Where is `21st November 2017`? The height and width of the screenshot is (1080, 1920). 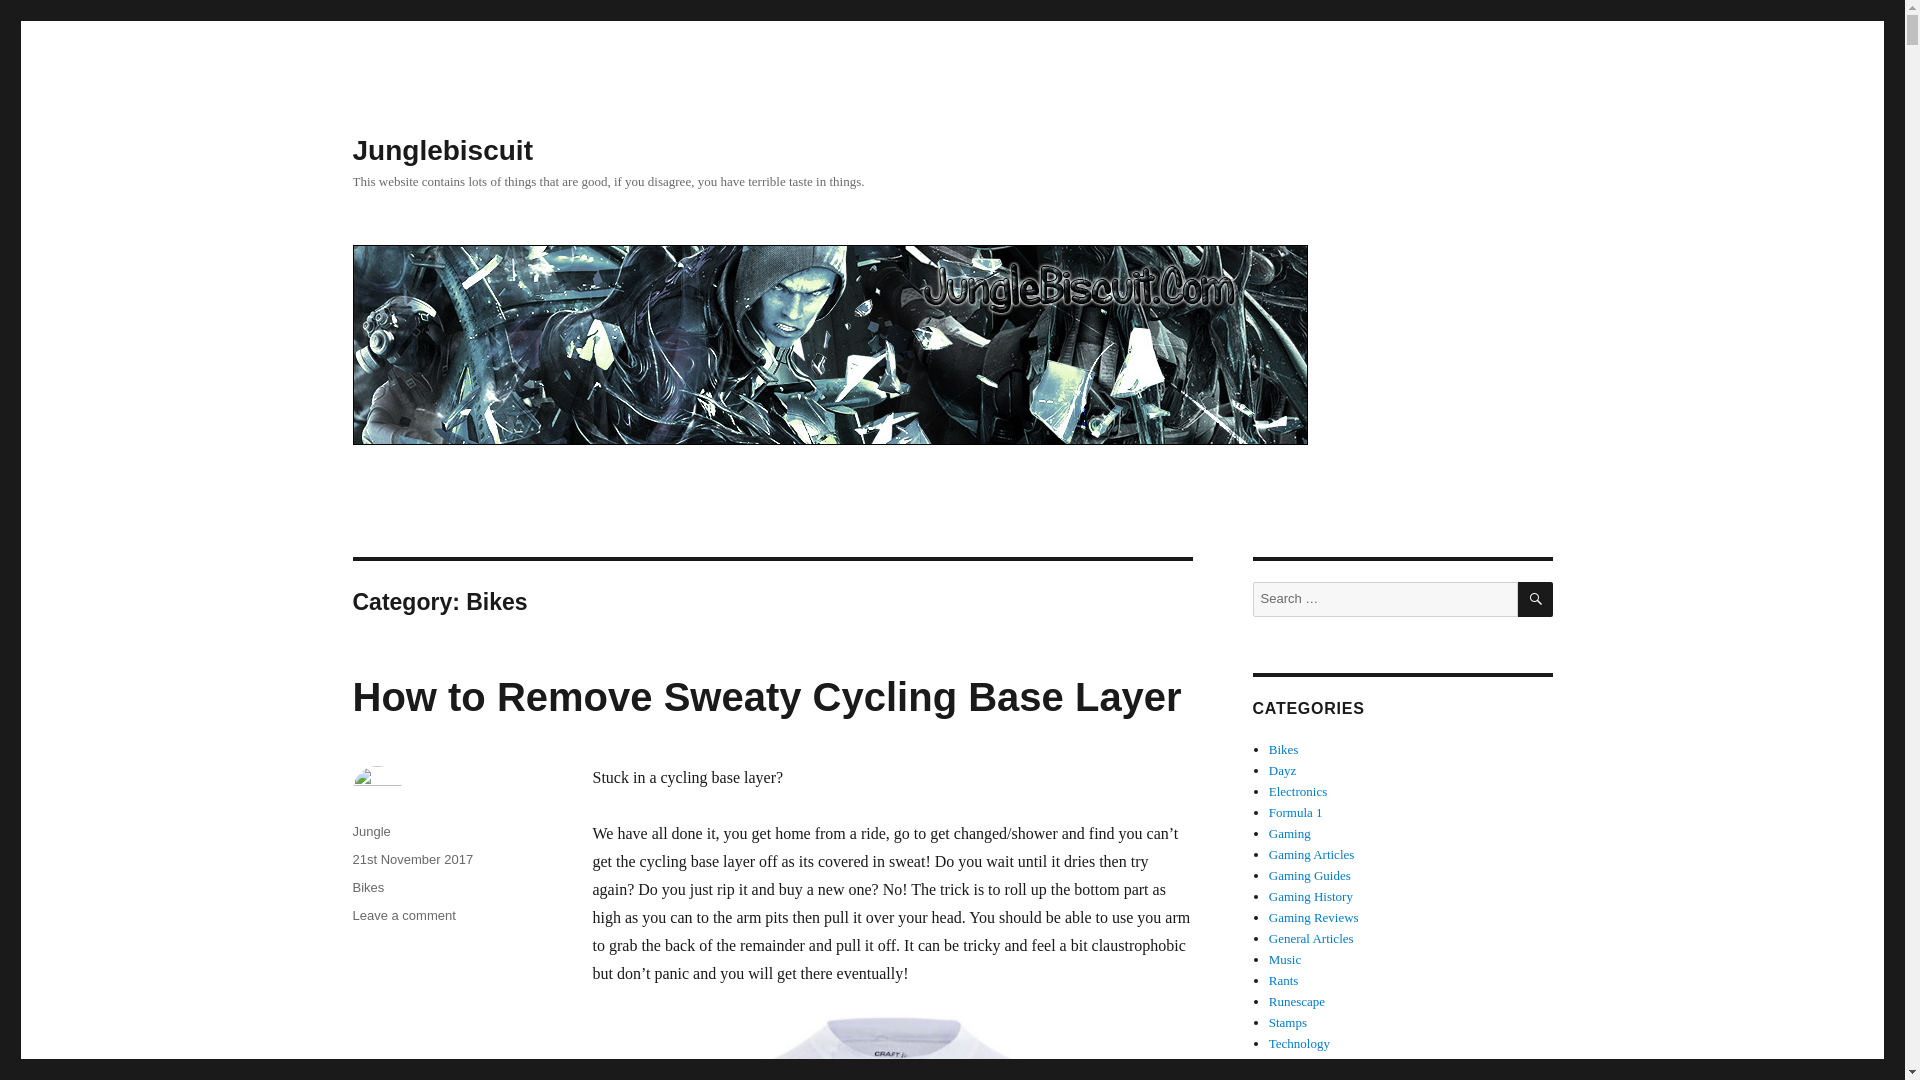 21st November 2017 is located at coordinates (412, 860).